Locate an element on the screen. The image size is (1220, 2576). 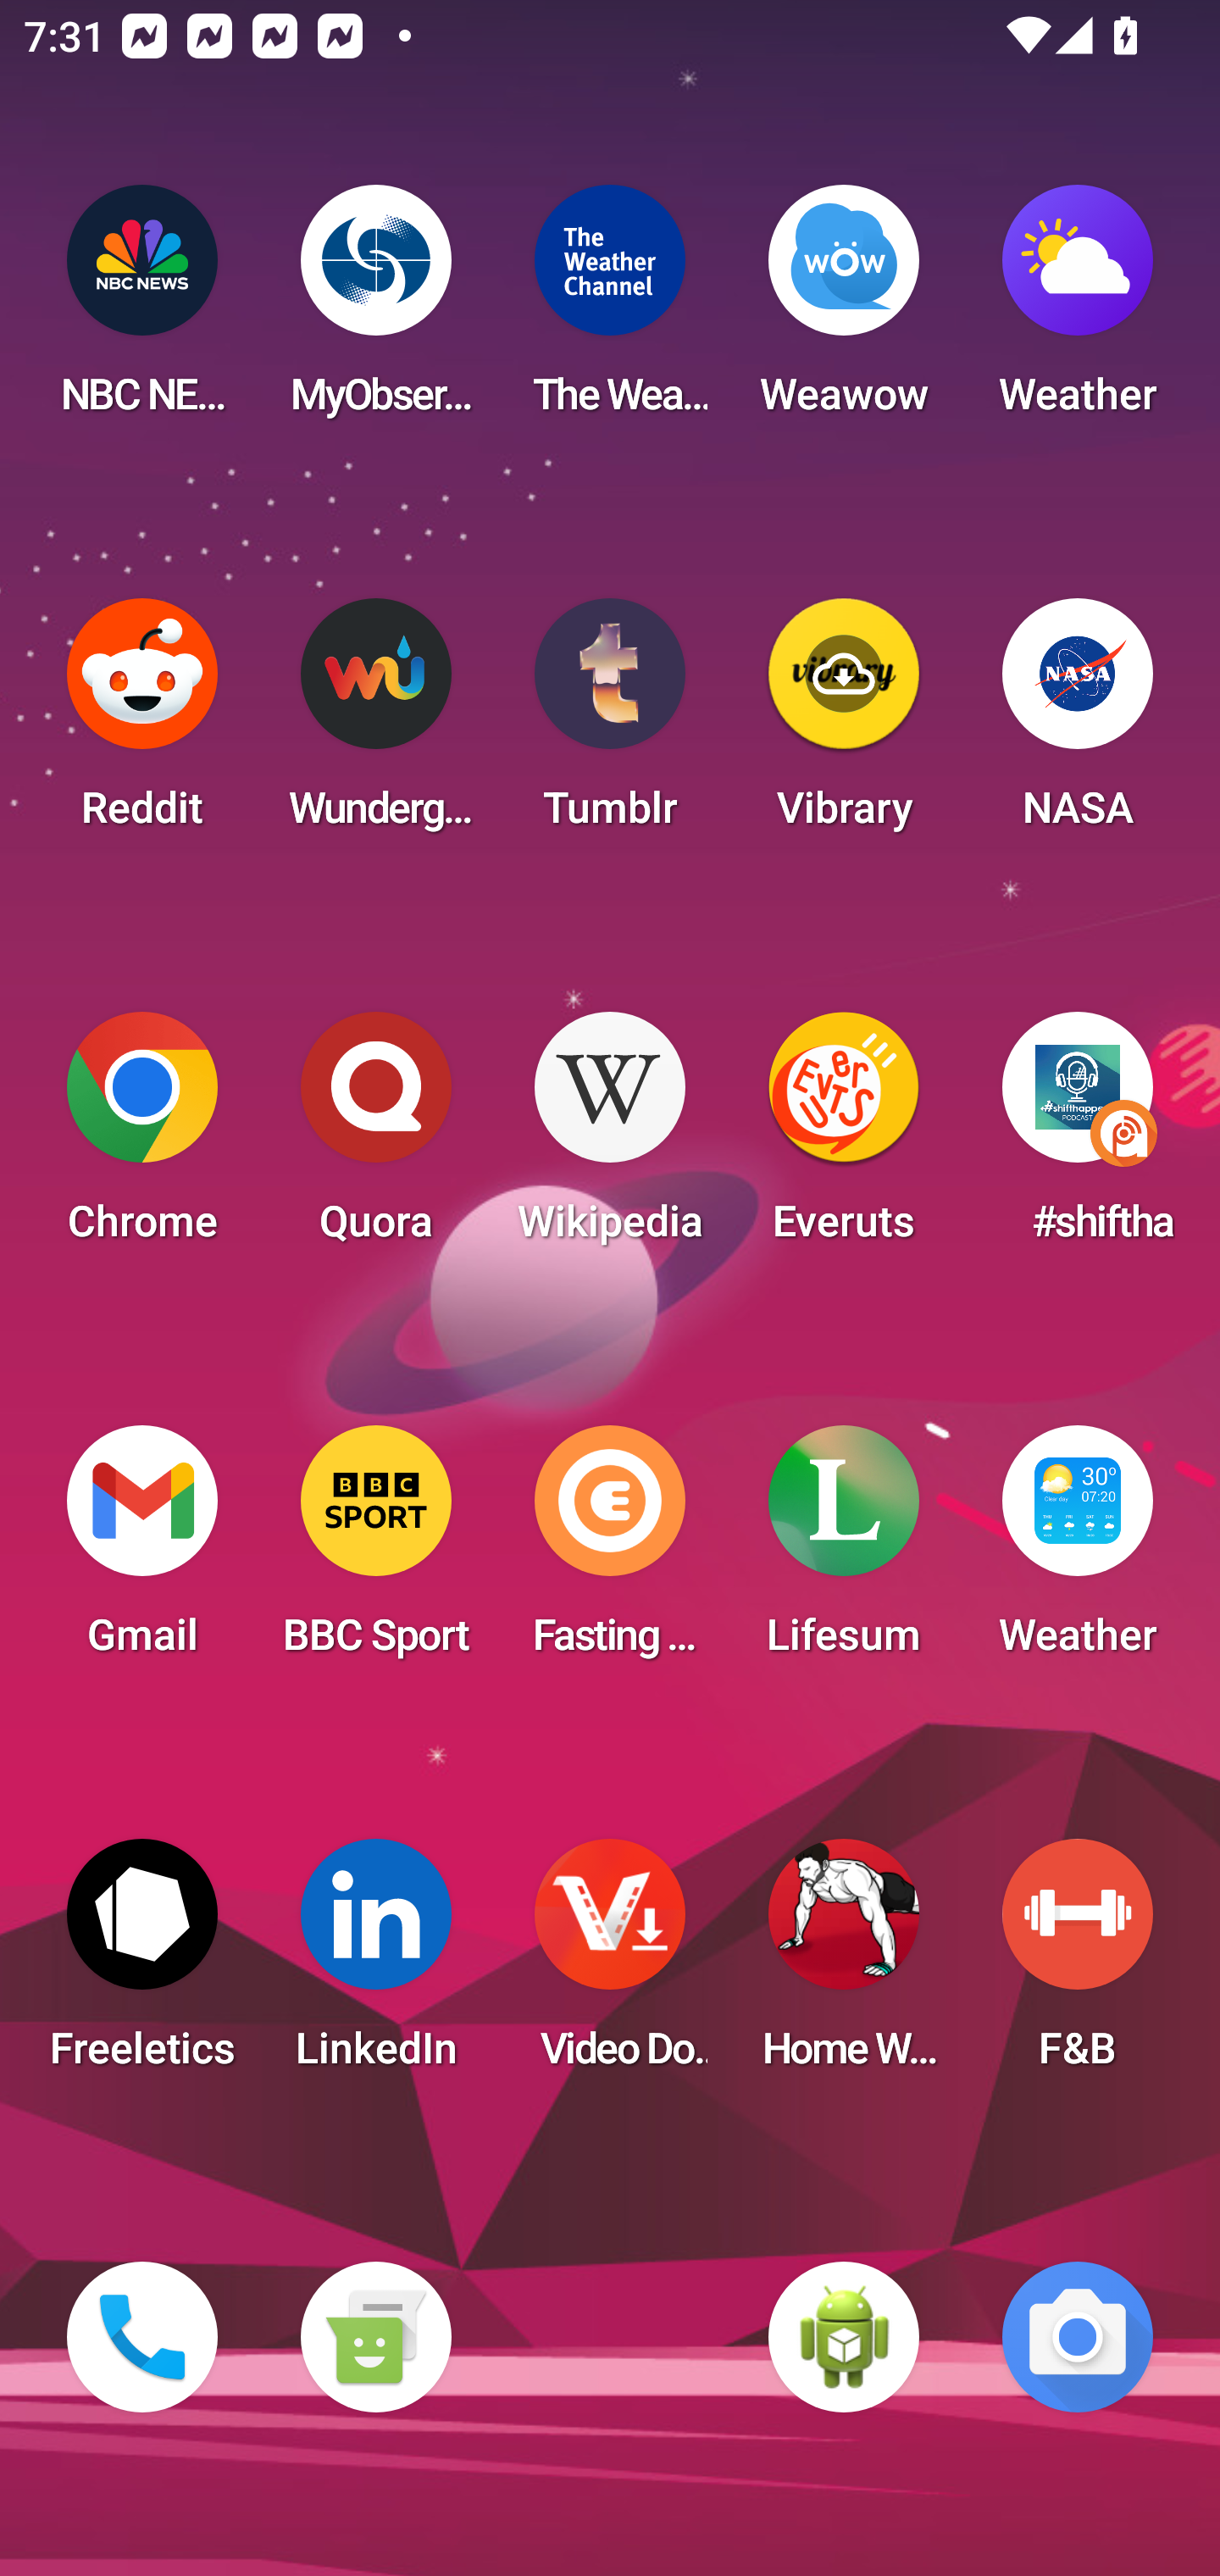
#shifthappens in the Digital Workplace Podcast is located at coordinates (1078, 1137).